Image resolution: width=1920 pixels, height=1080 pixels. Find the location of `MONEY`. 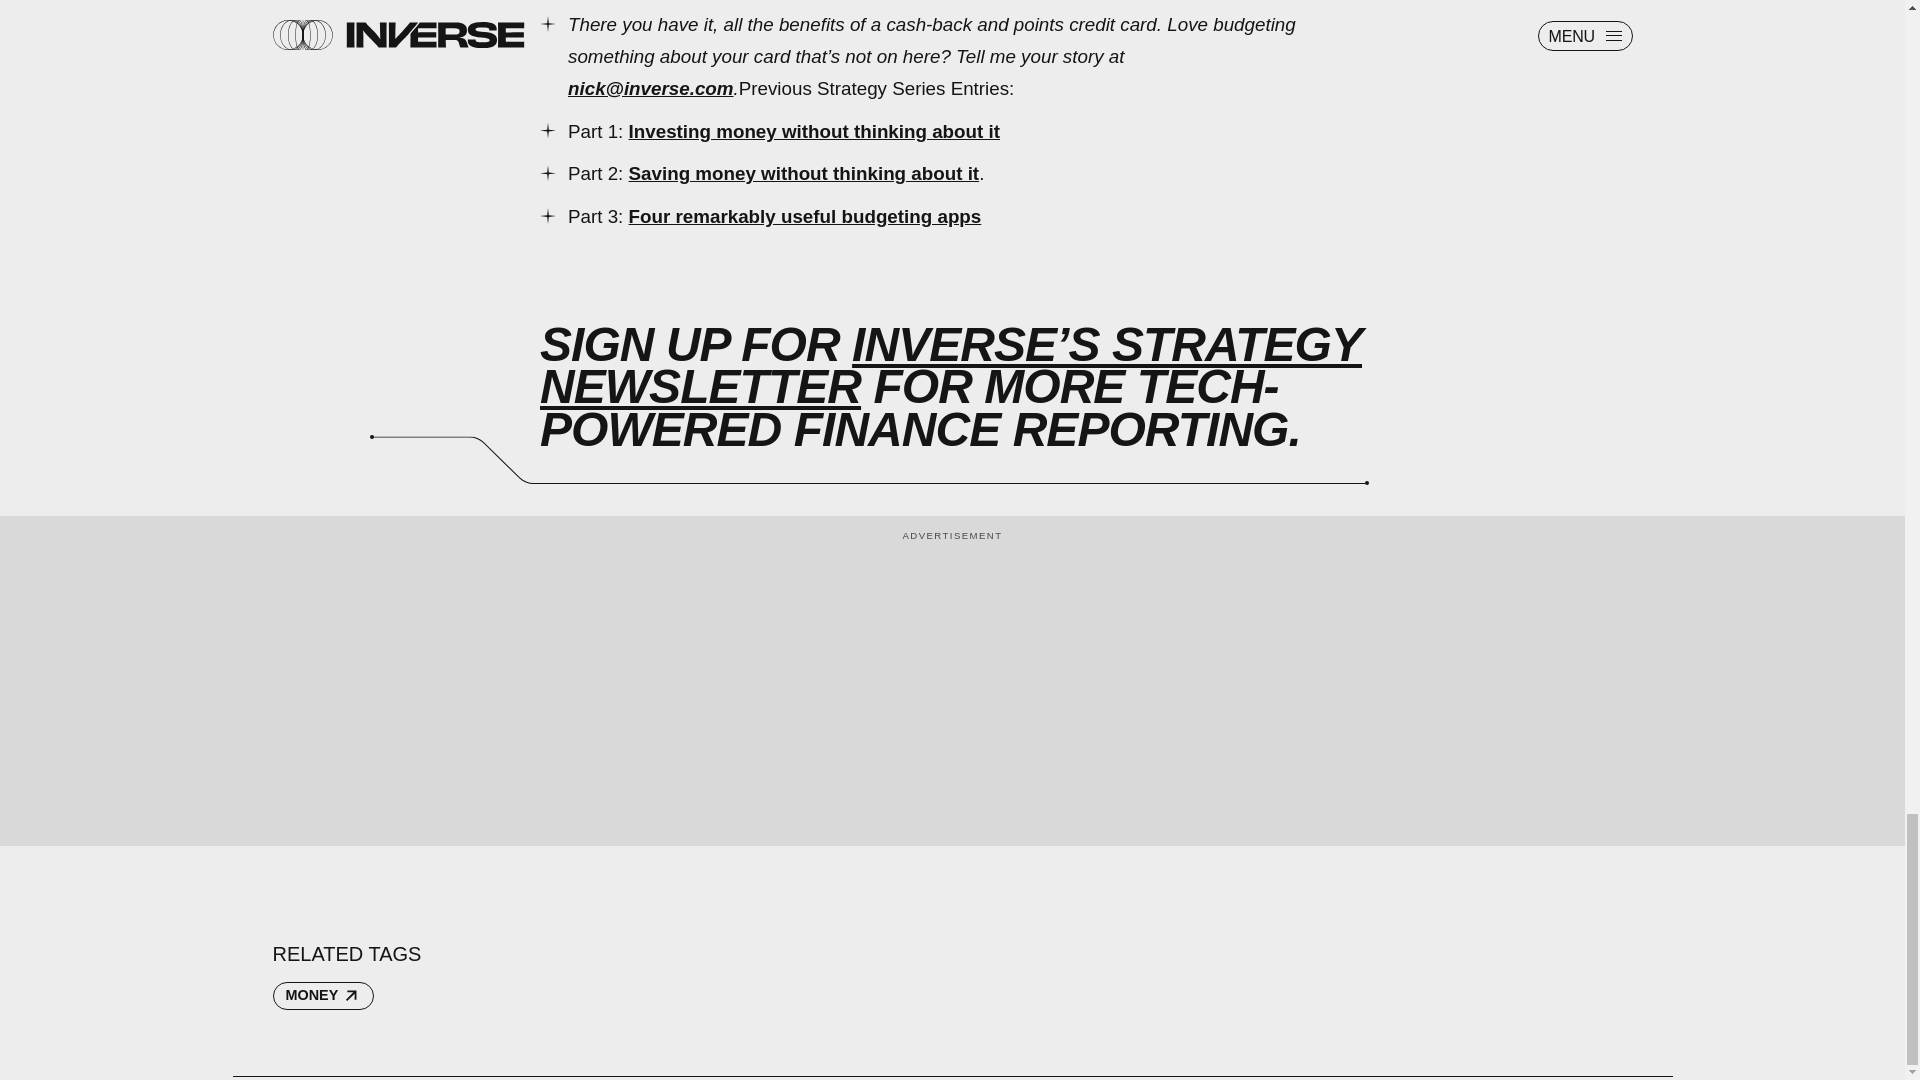

MONEY is located at coordinates (322, 995).